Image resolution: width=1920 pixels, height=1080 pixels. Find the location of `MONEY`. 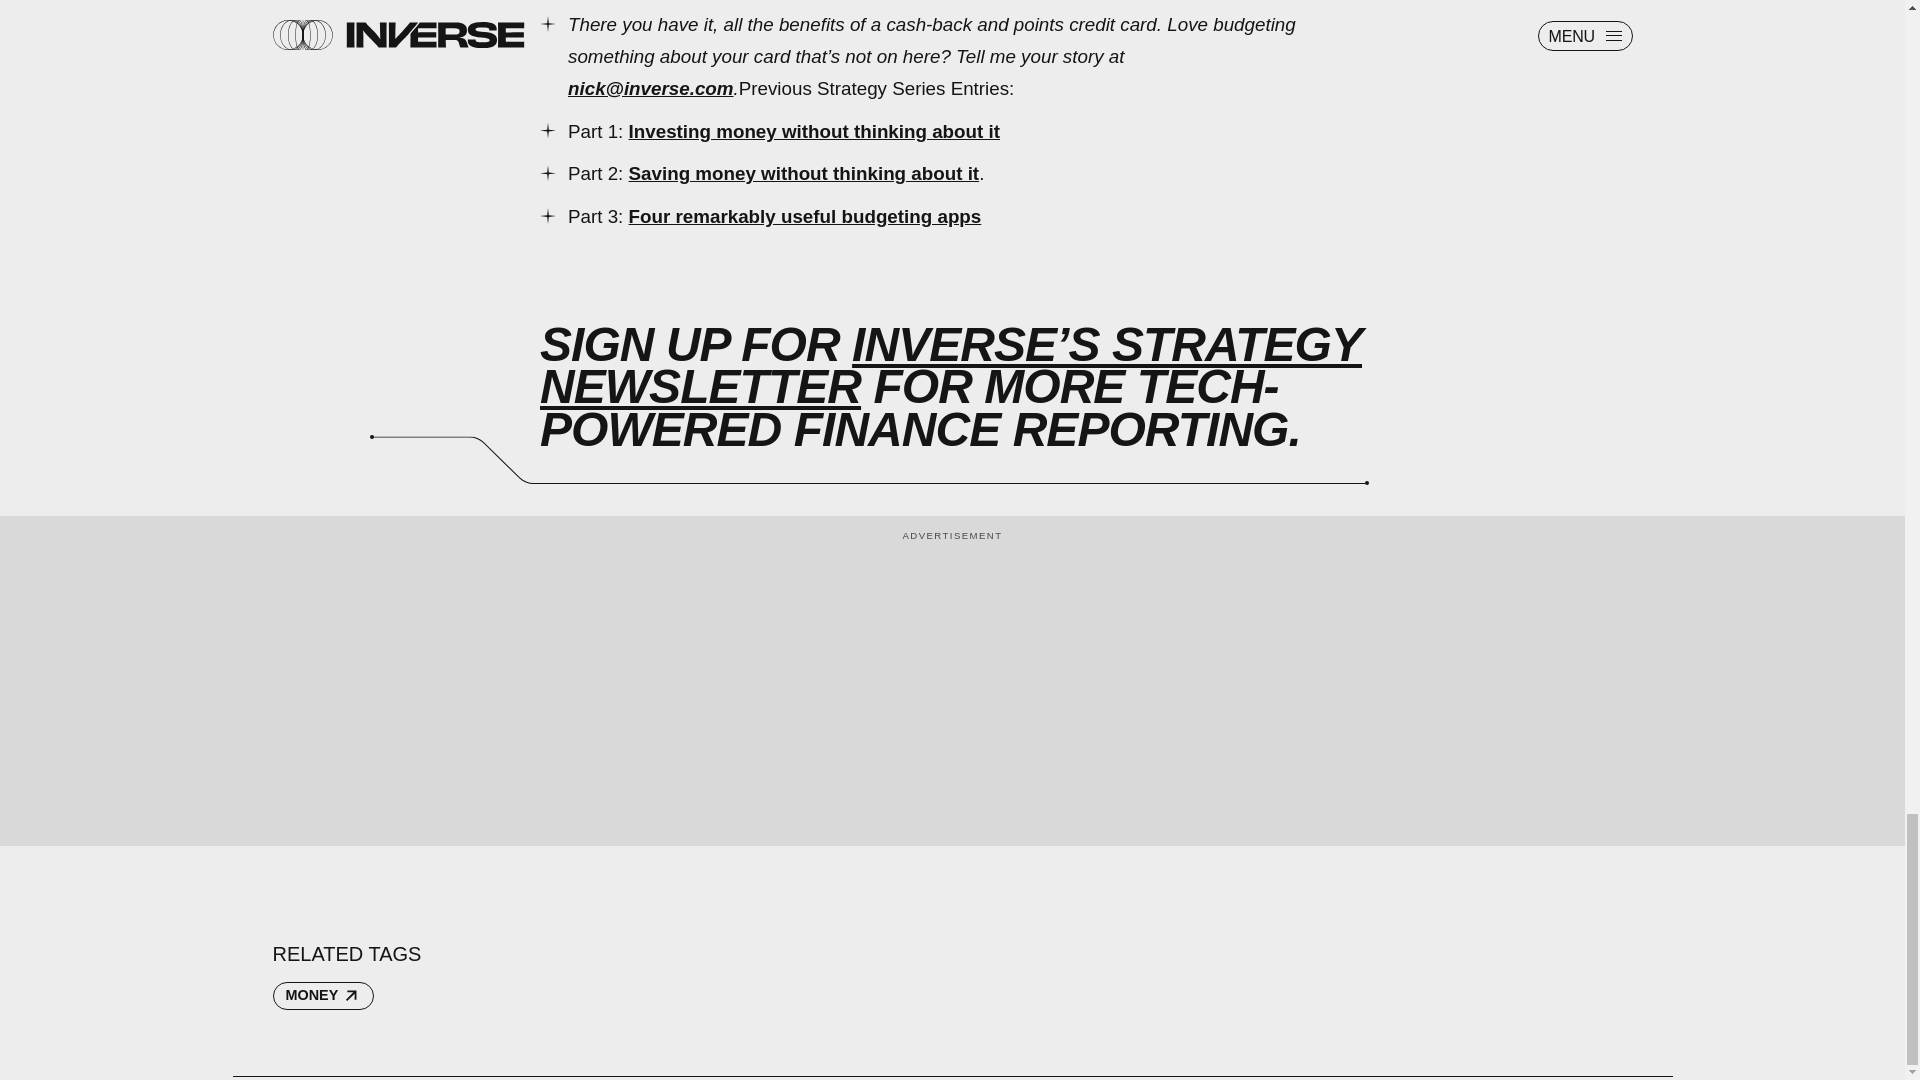

MONEY is located at coordinates (322, 995).